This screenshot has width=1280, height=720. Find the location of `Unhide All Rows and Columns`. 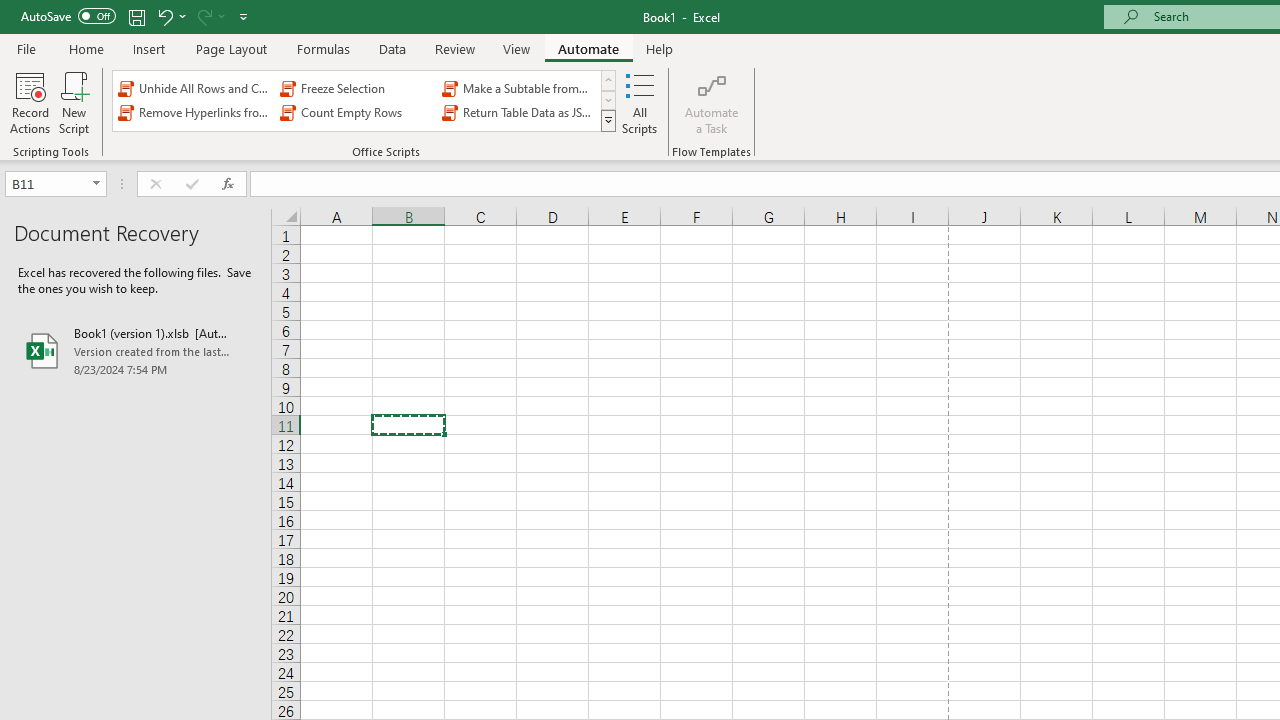

Unhide All Rows and Columns is located at coordinates (194, 88).